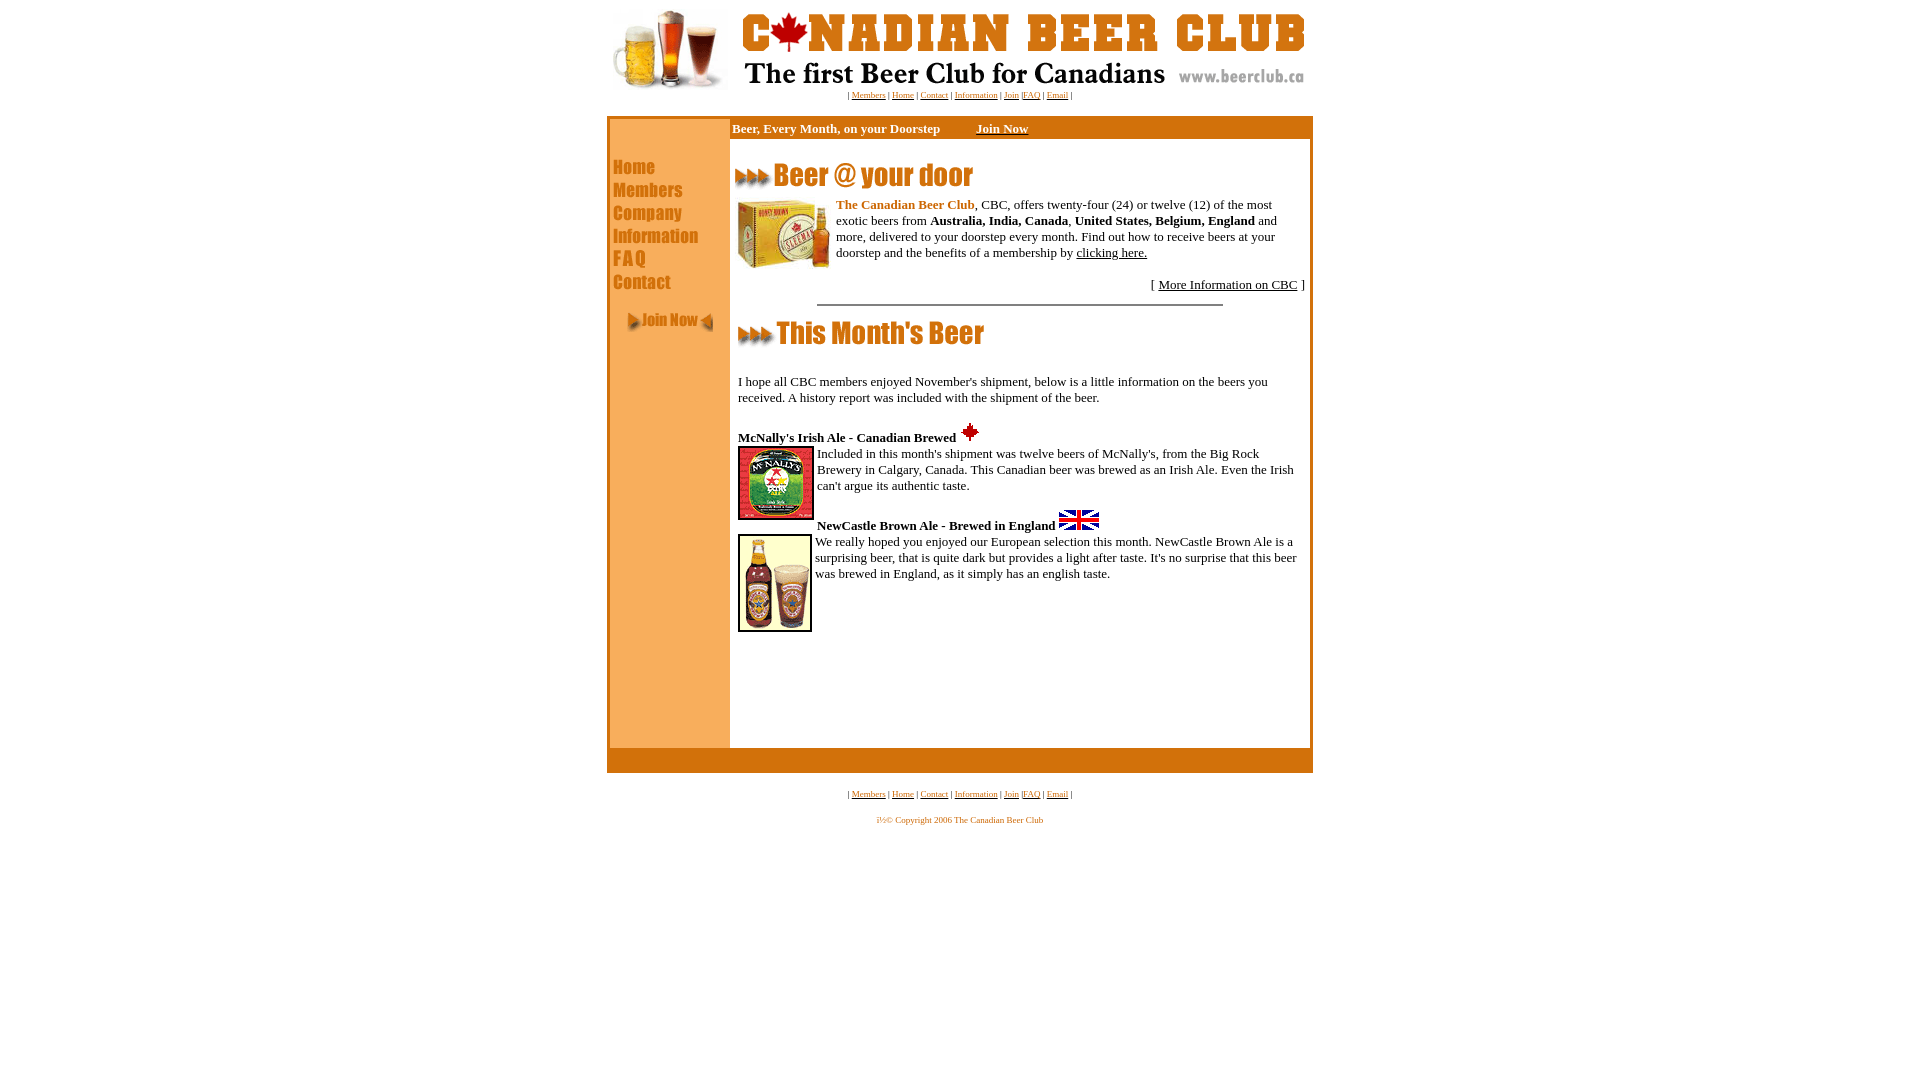 The height and width of the screenshot is (1080, 1920). I want to click on Join, so click(1012, 794).